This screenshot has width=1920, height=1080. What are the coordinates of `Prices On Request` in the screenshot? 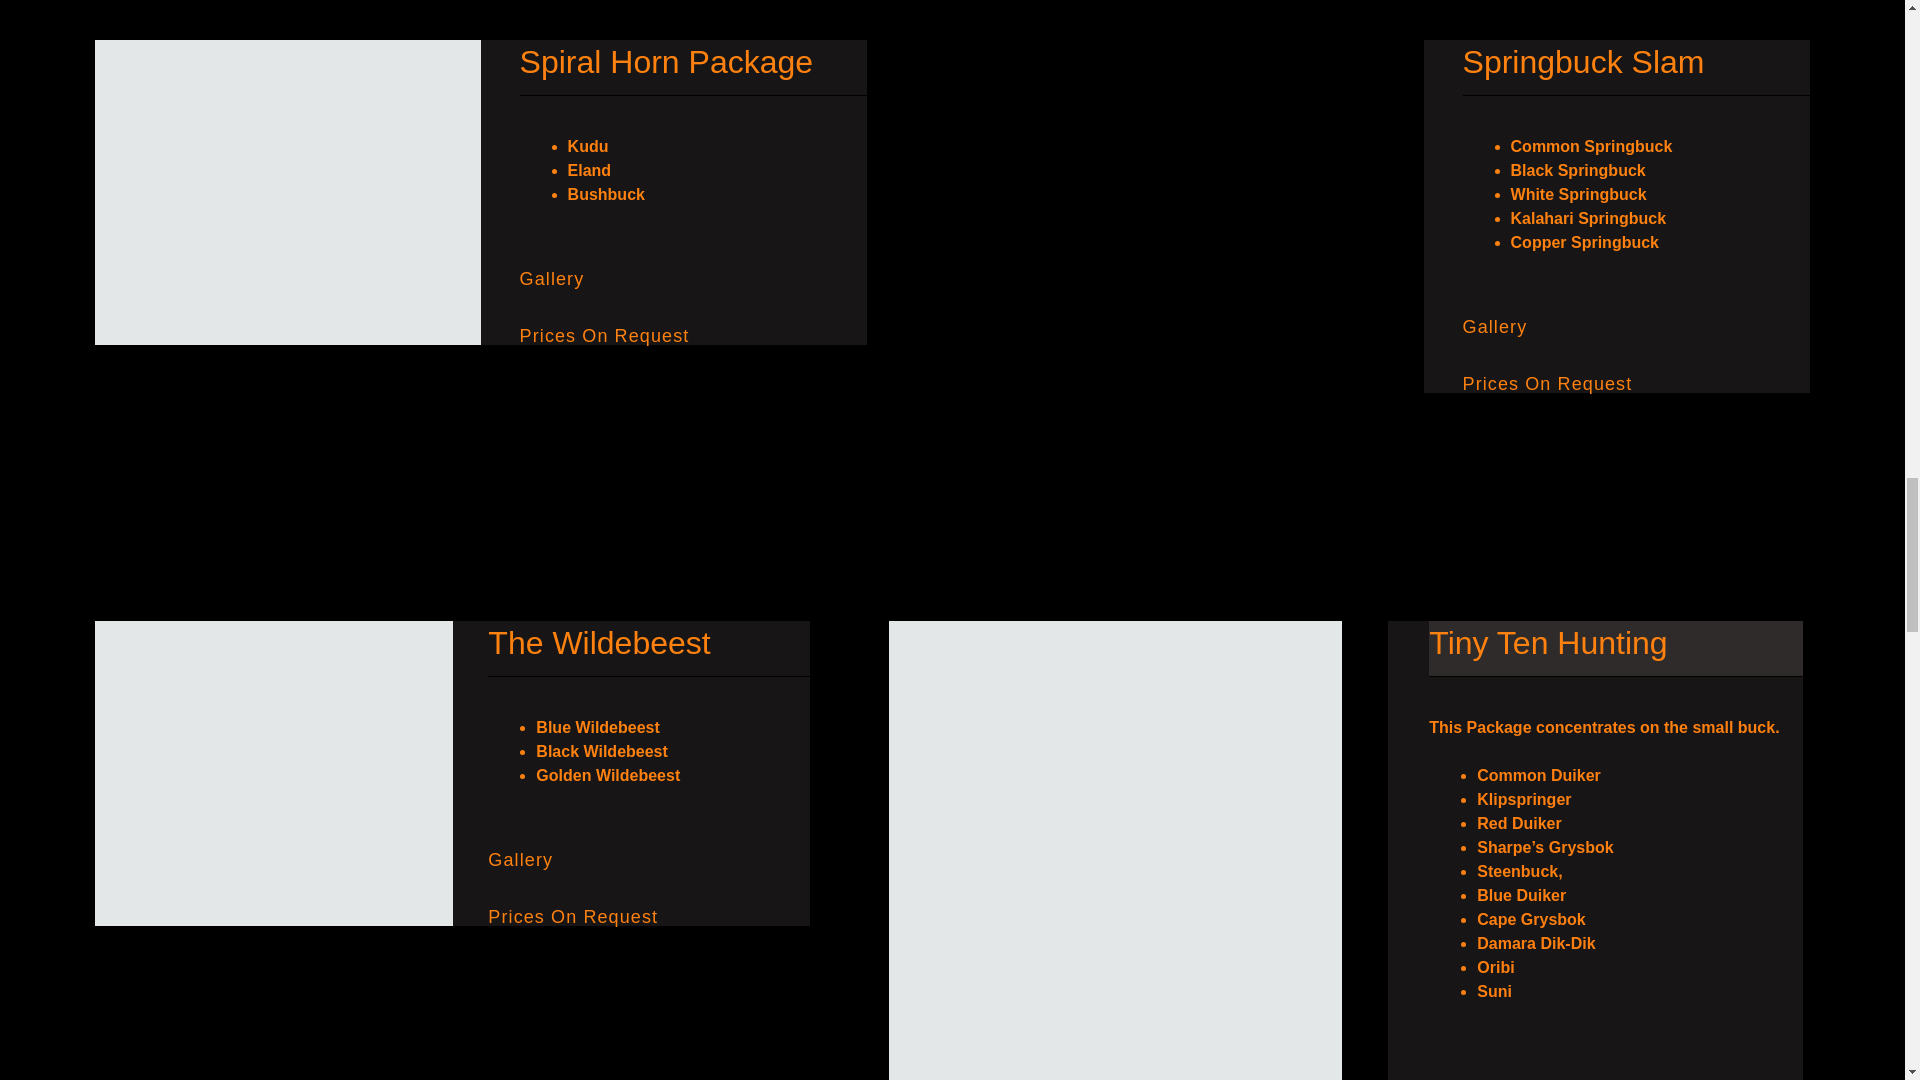 It's located at (572, 916).